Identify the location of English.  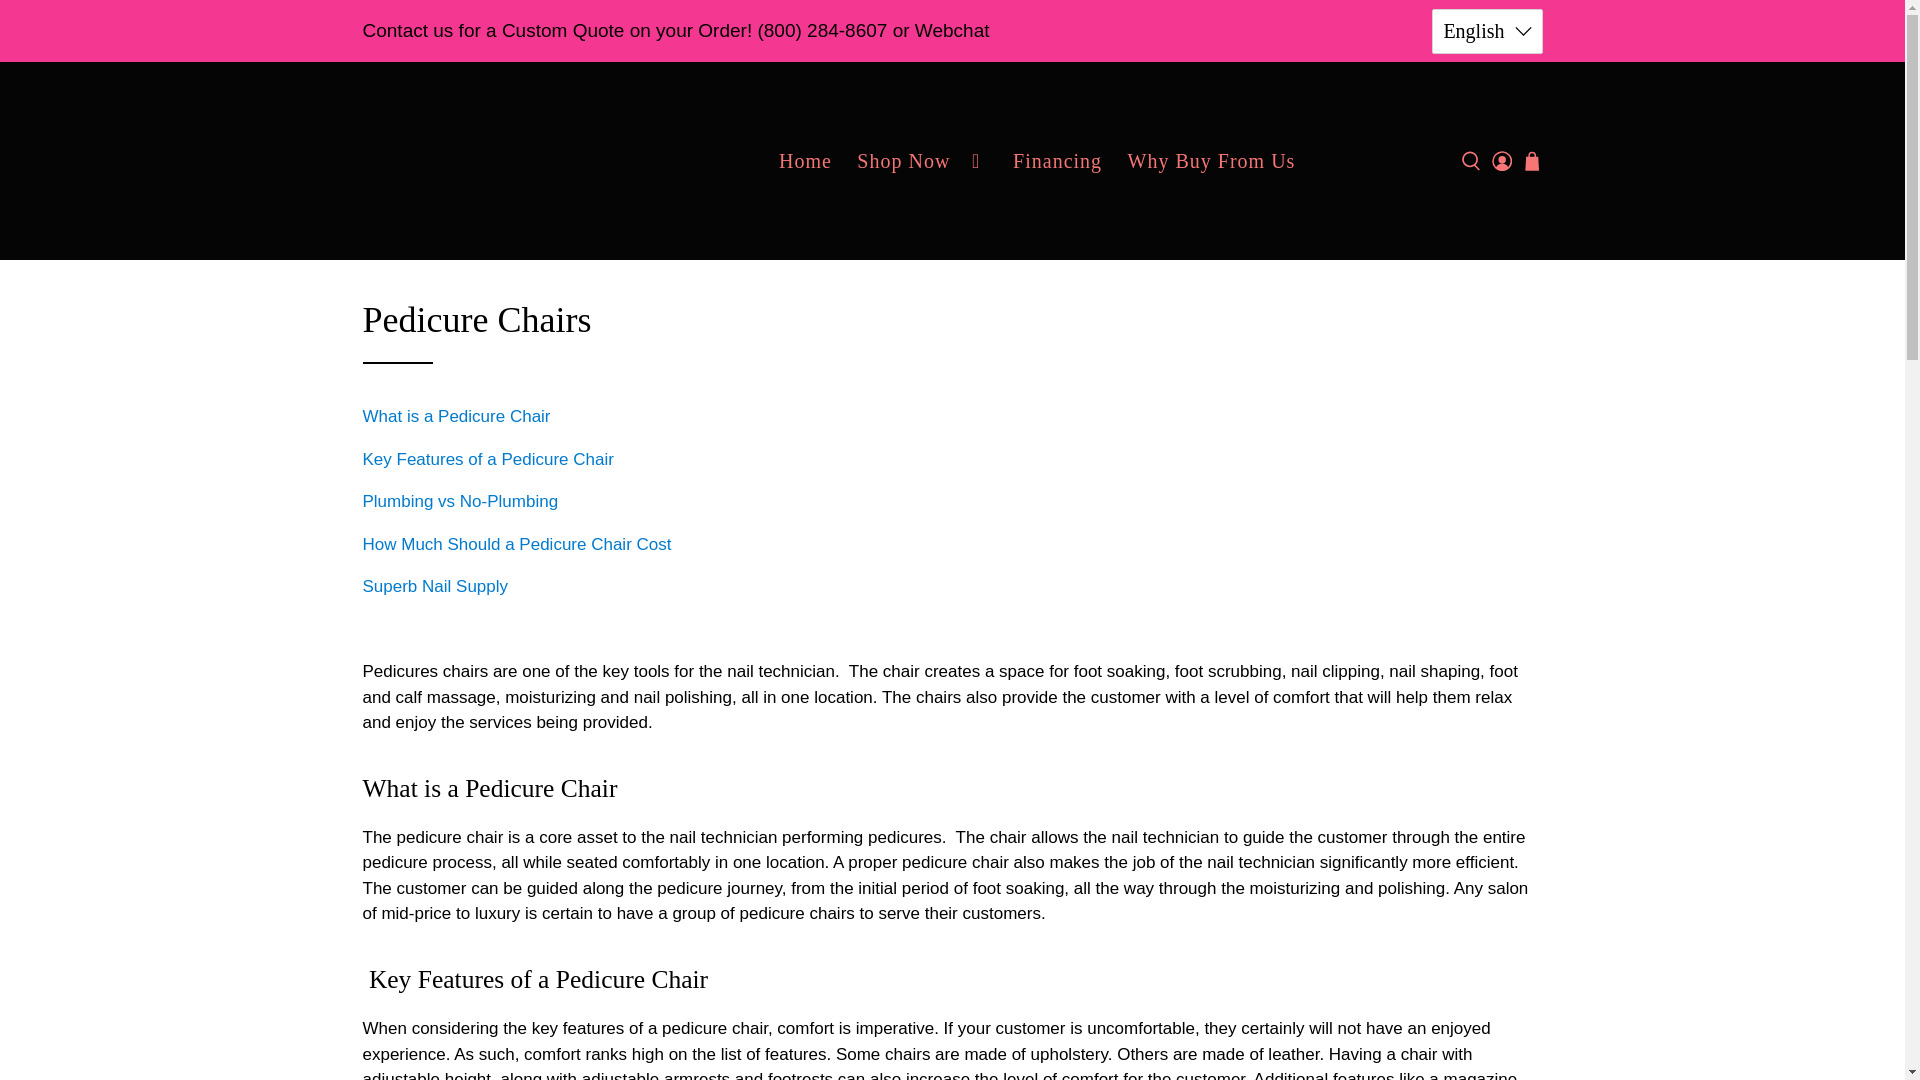
(1486, 30).